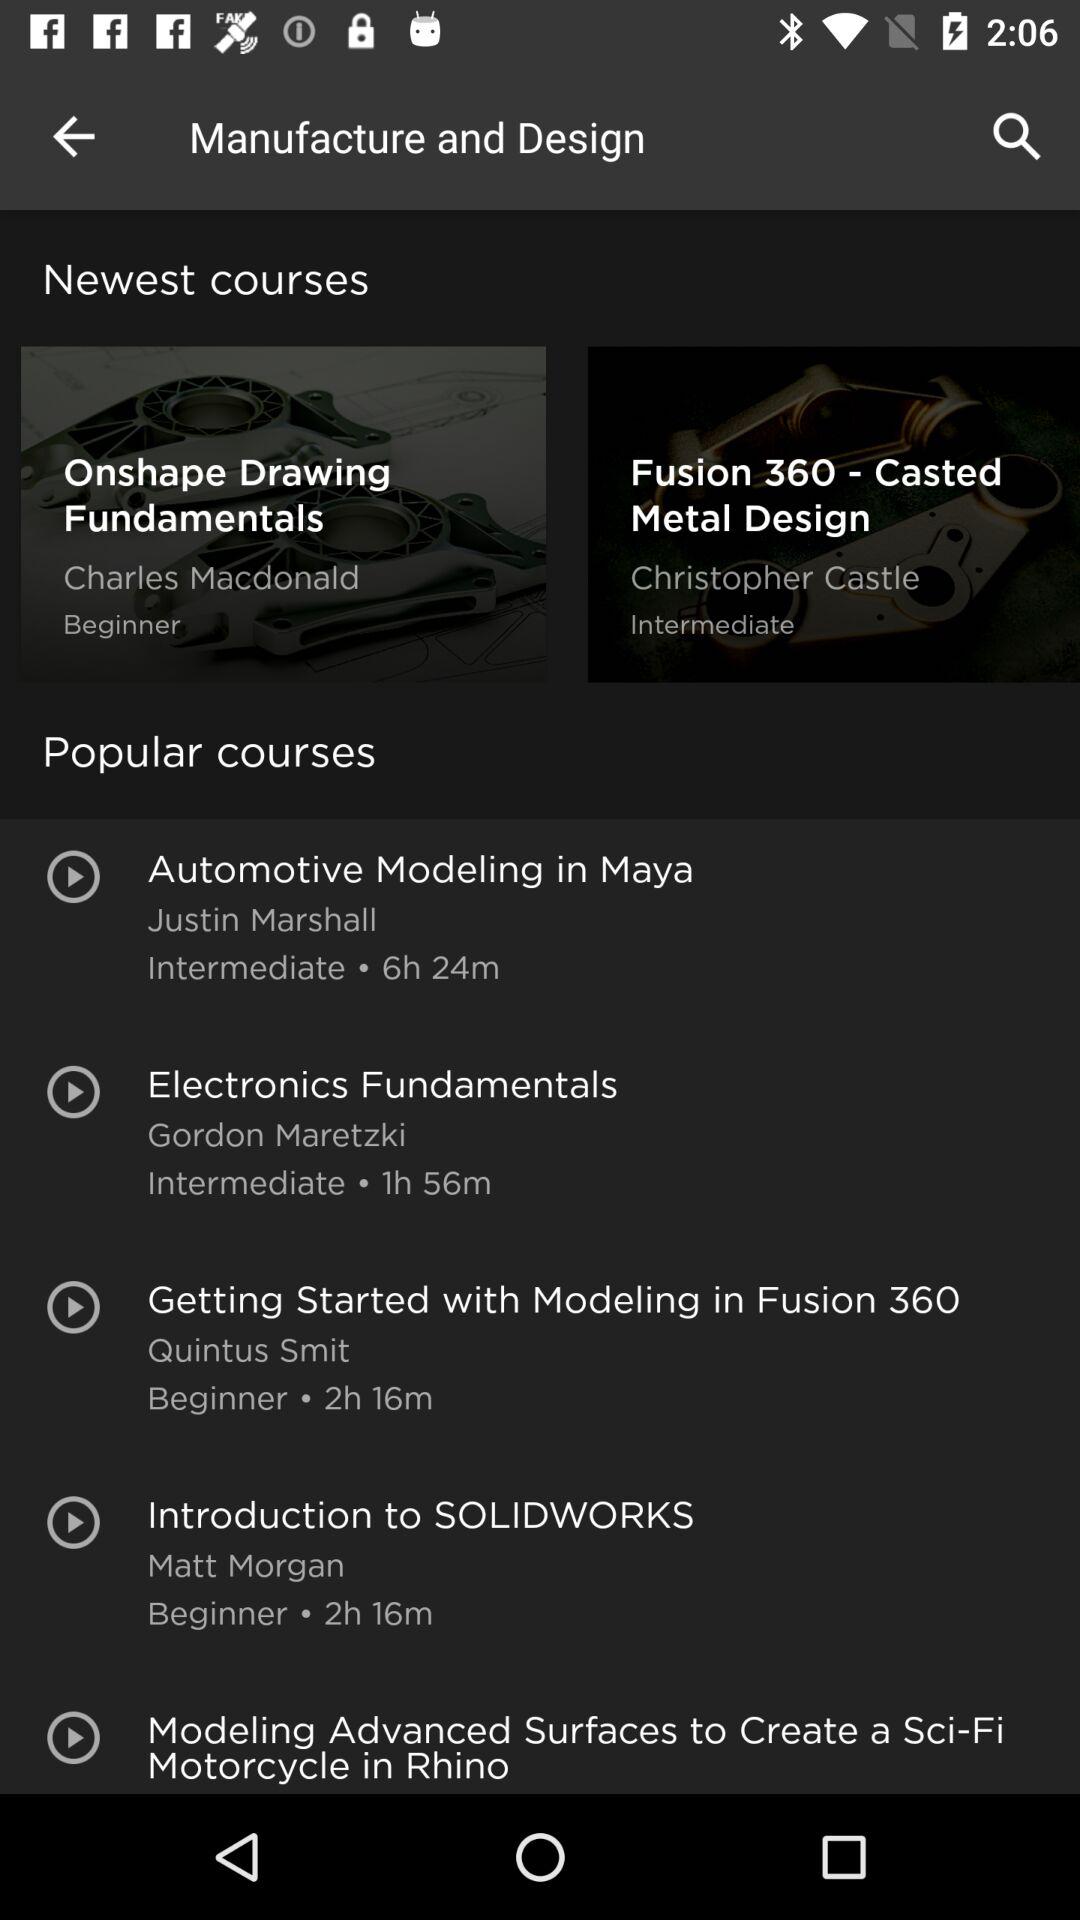 The height and width of the screenshot is (1920, 1080). I want to click on press item above the newest courses icon, so click(73, 136).